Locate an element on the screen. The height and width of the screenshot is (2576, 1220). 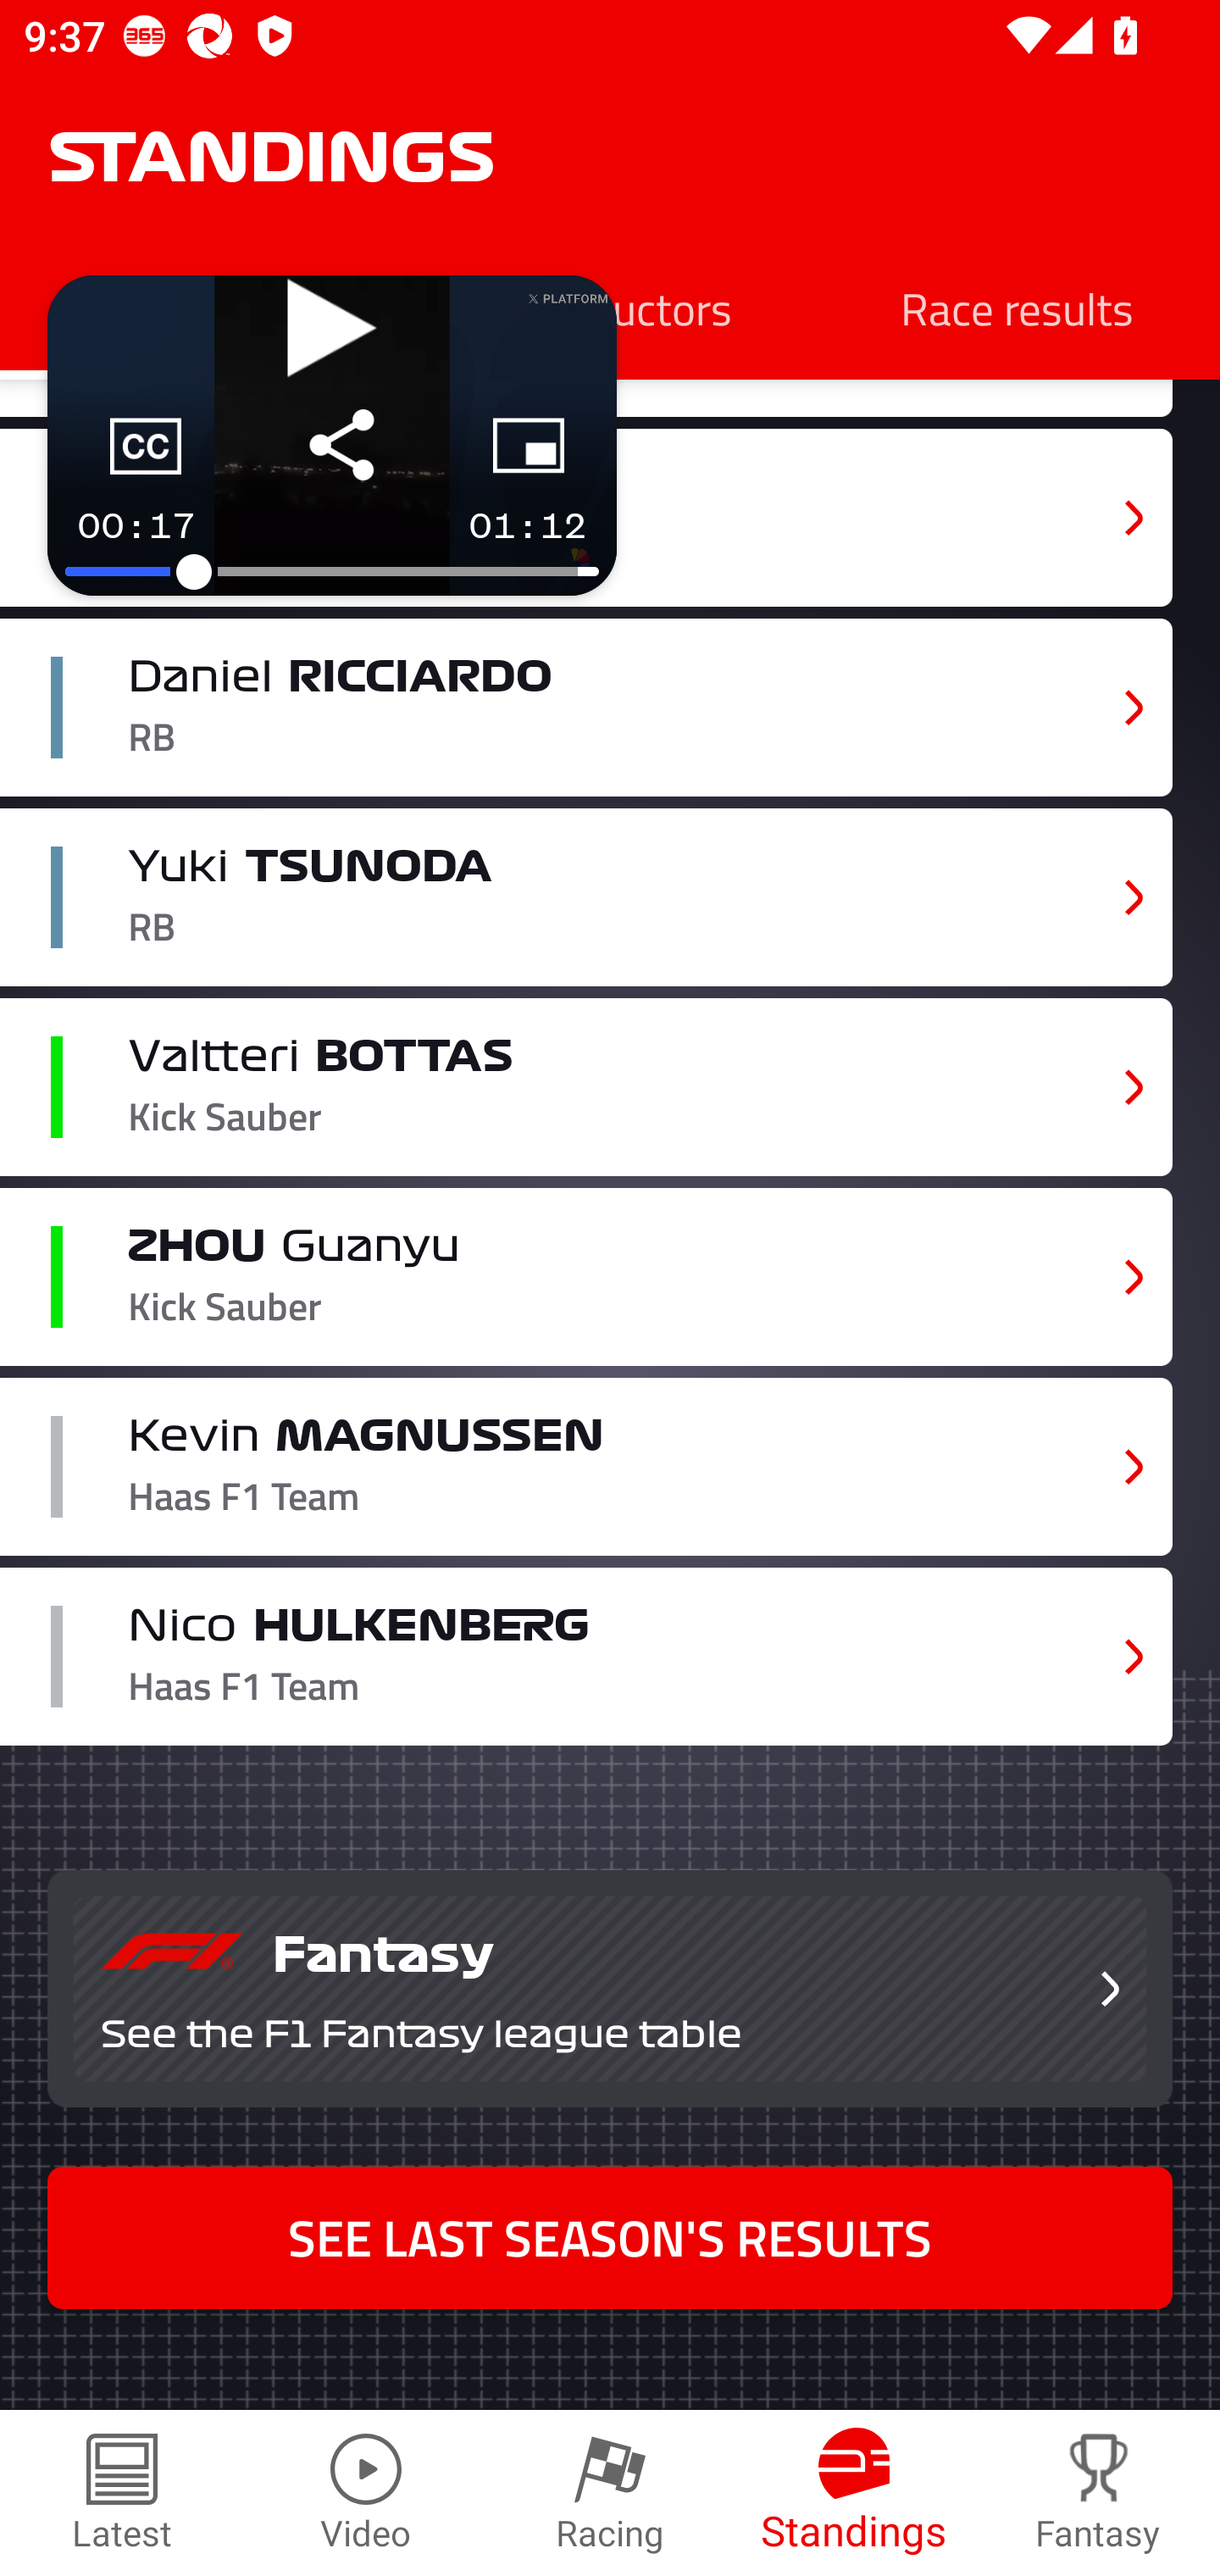
Racing is located at coordinates (610, 2493).